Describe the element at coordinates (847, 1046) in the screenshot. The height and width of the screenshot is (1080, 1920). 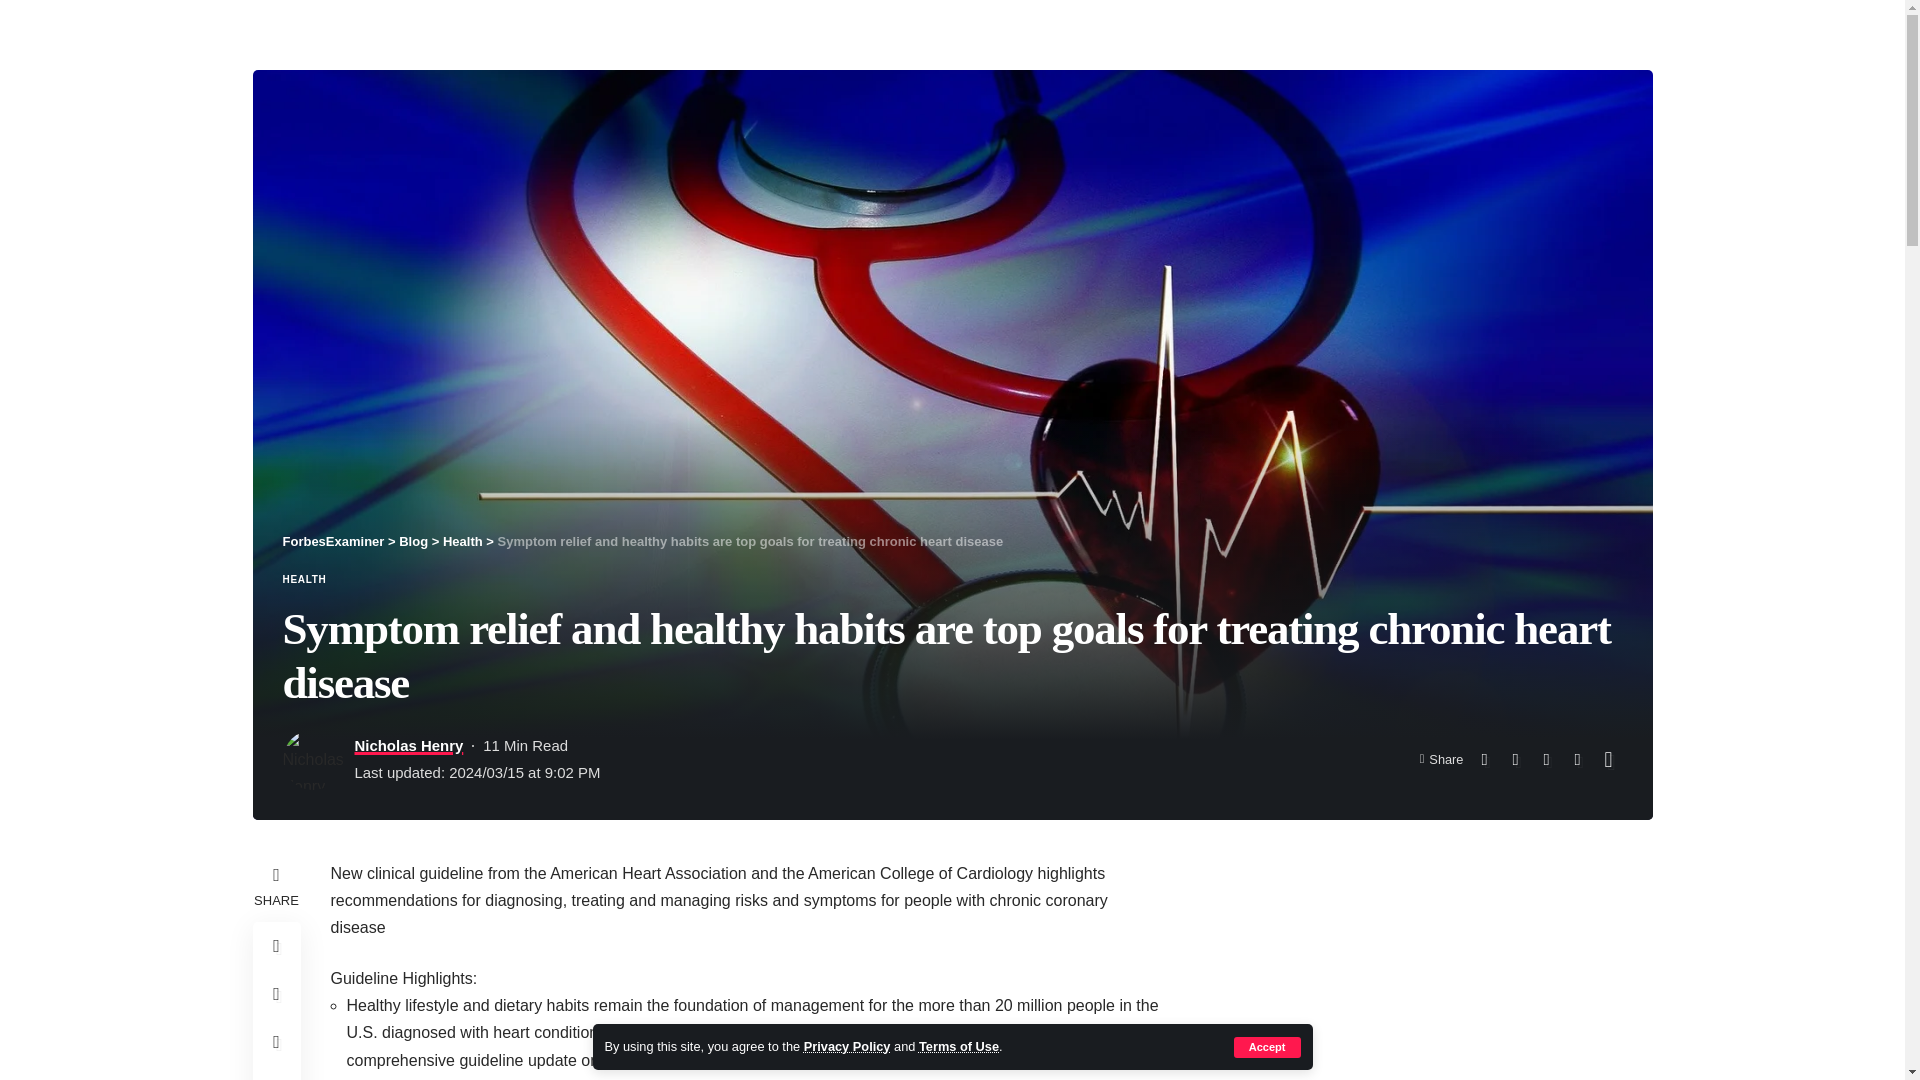
I see `Privacy Policy` at that location.